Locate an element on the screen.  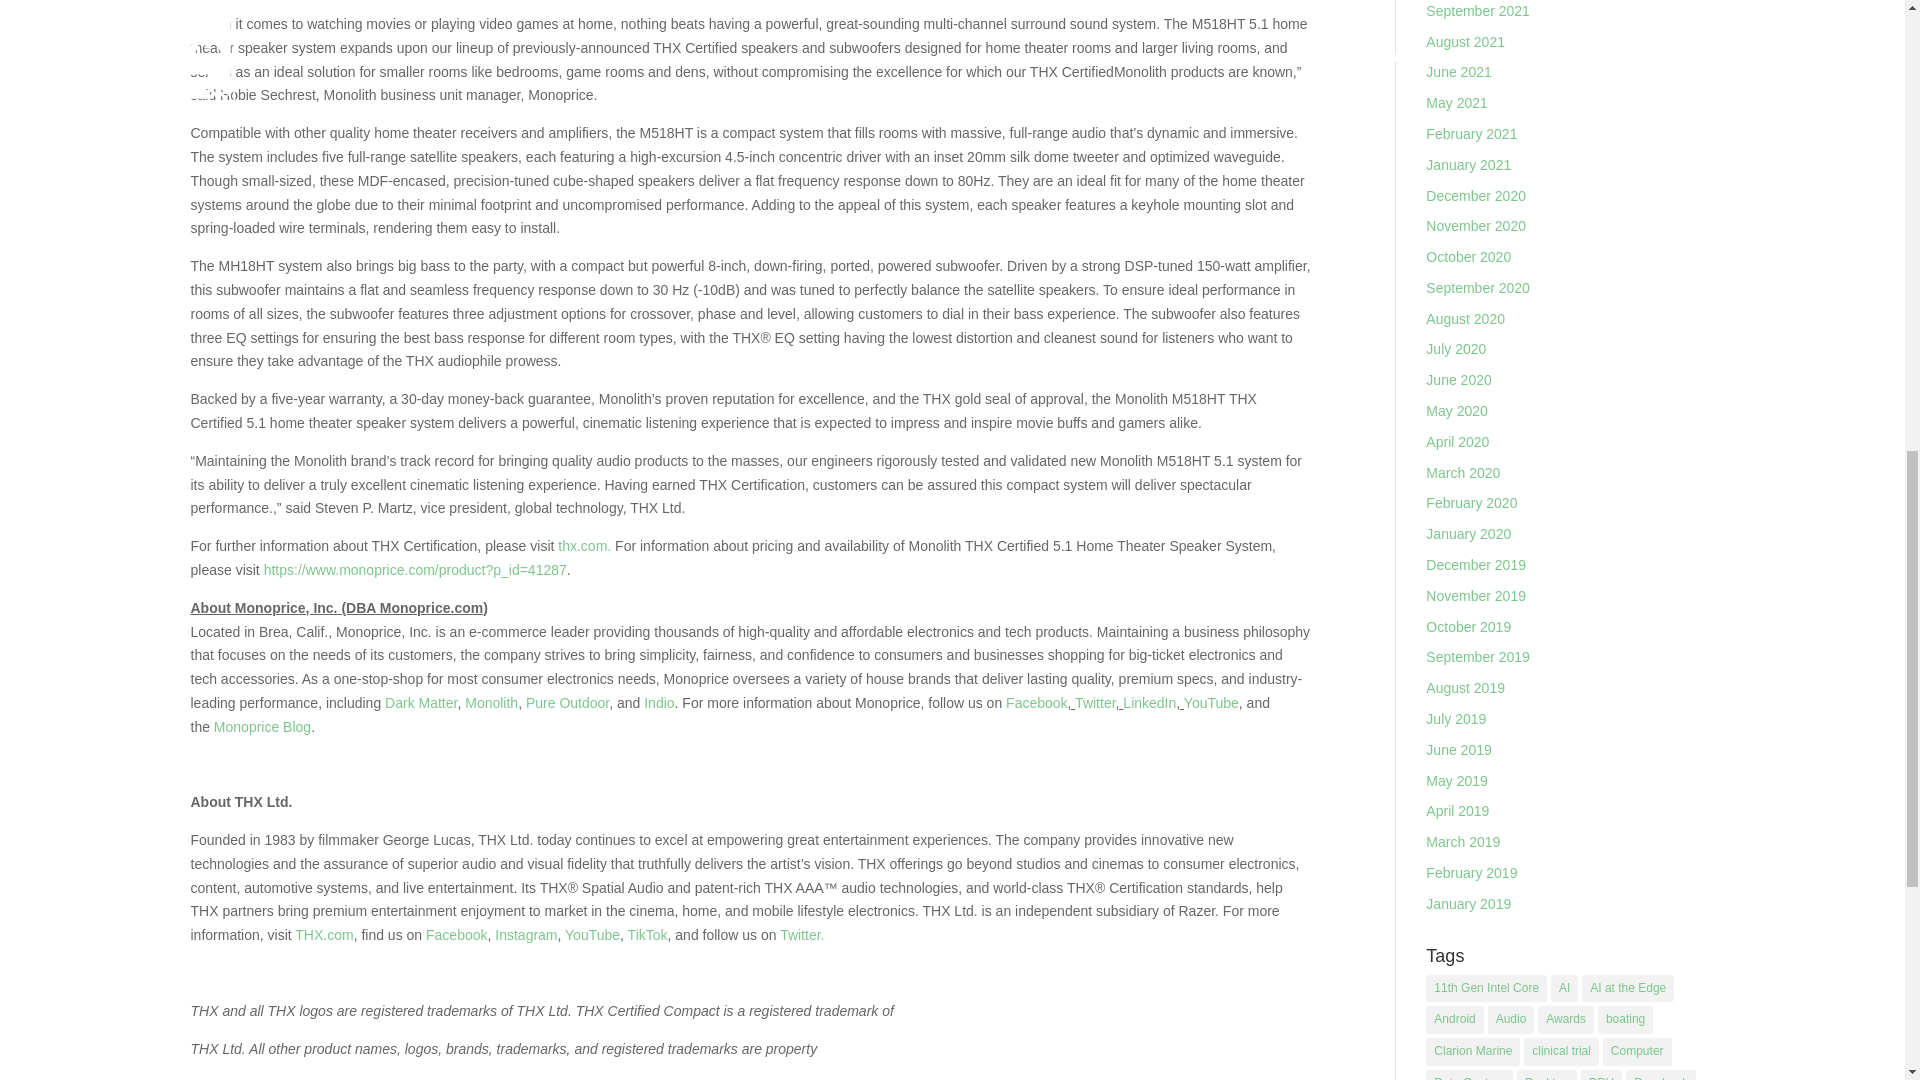
LinkedIn is located at coordinates (1149, 702).